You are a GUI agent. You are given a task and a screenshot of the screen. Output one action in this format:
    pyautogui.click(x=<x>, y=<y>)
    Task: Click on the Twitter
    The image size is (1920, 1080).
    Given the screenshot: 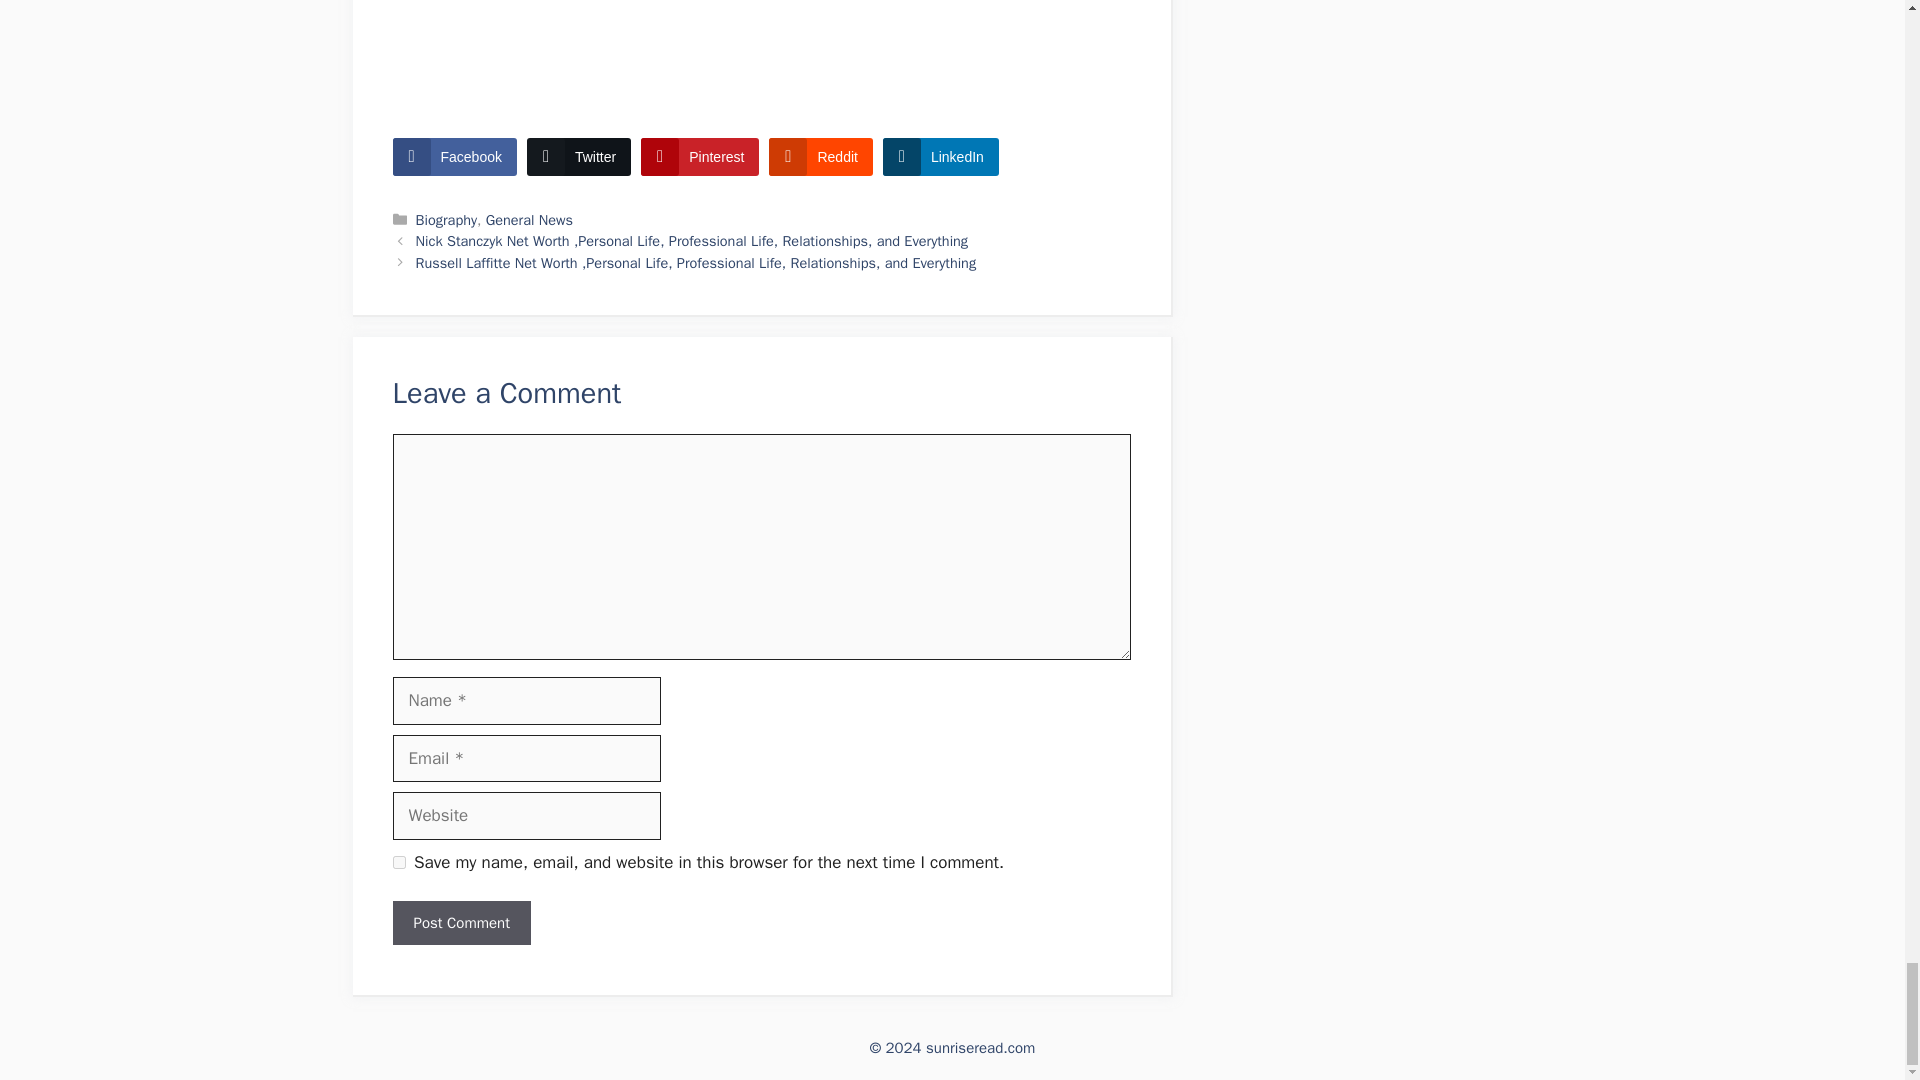 What is the action you would take?
    pyautogui.click(x=578, y=157)
    